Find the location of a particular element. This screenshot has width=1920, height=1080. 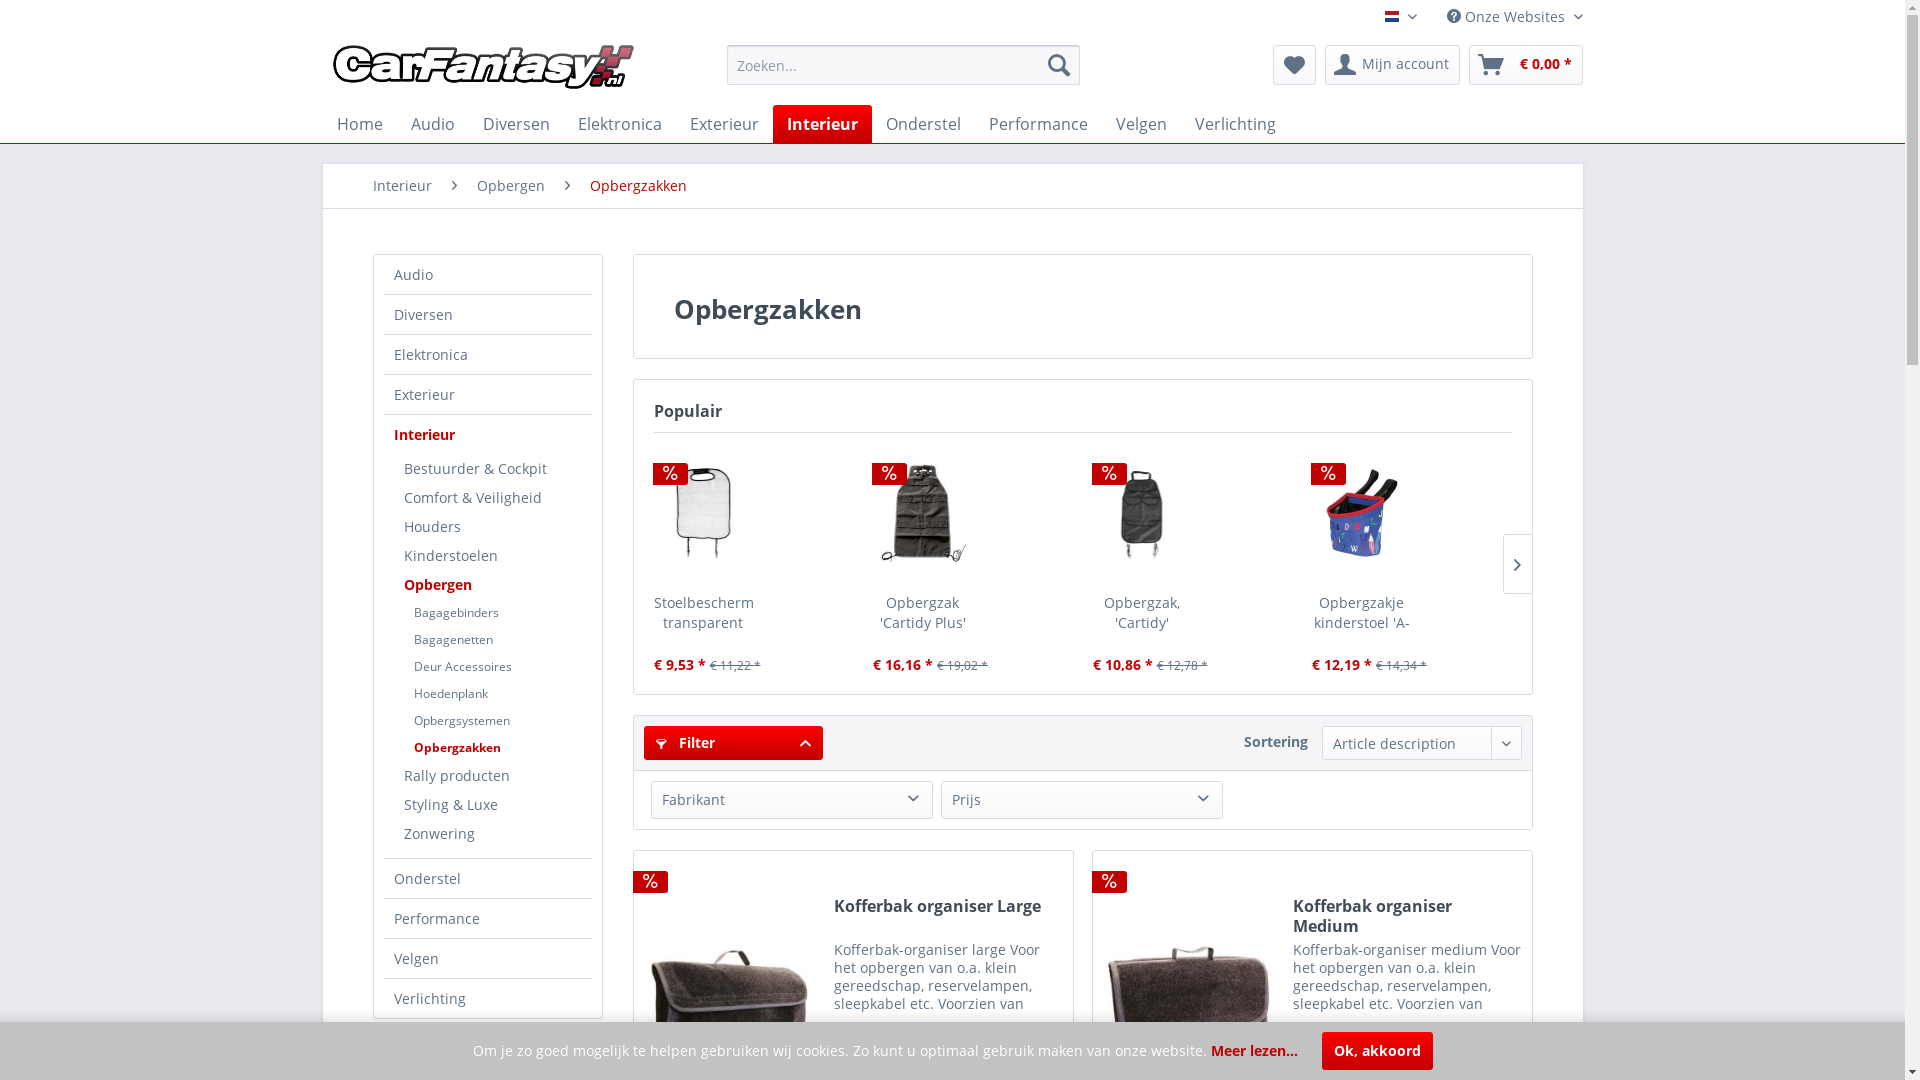

Opbergzak, 'Cartidy' is located at coordinates (1142, 513).